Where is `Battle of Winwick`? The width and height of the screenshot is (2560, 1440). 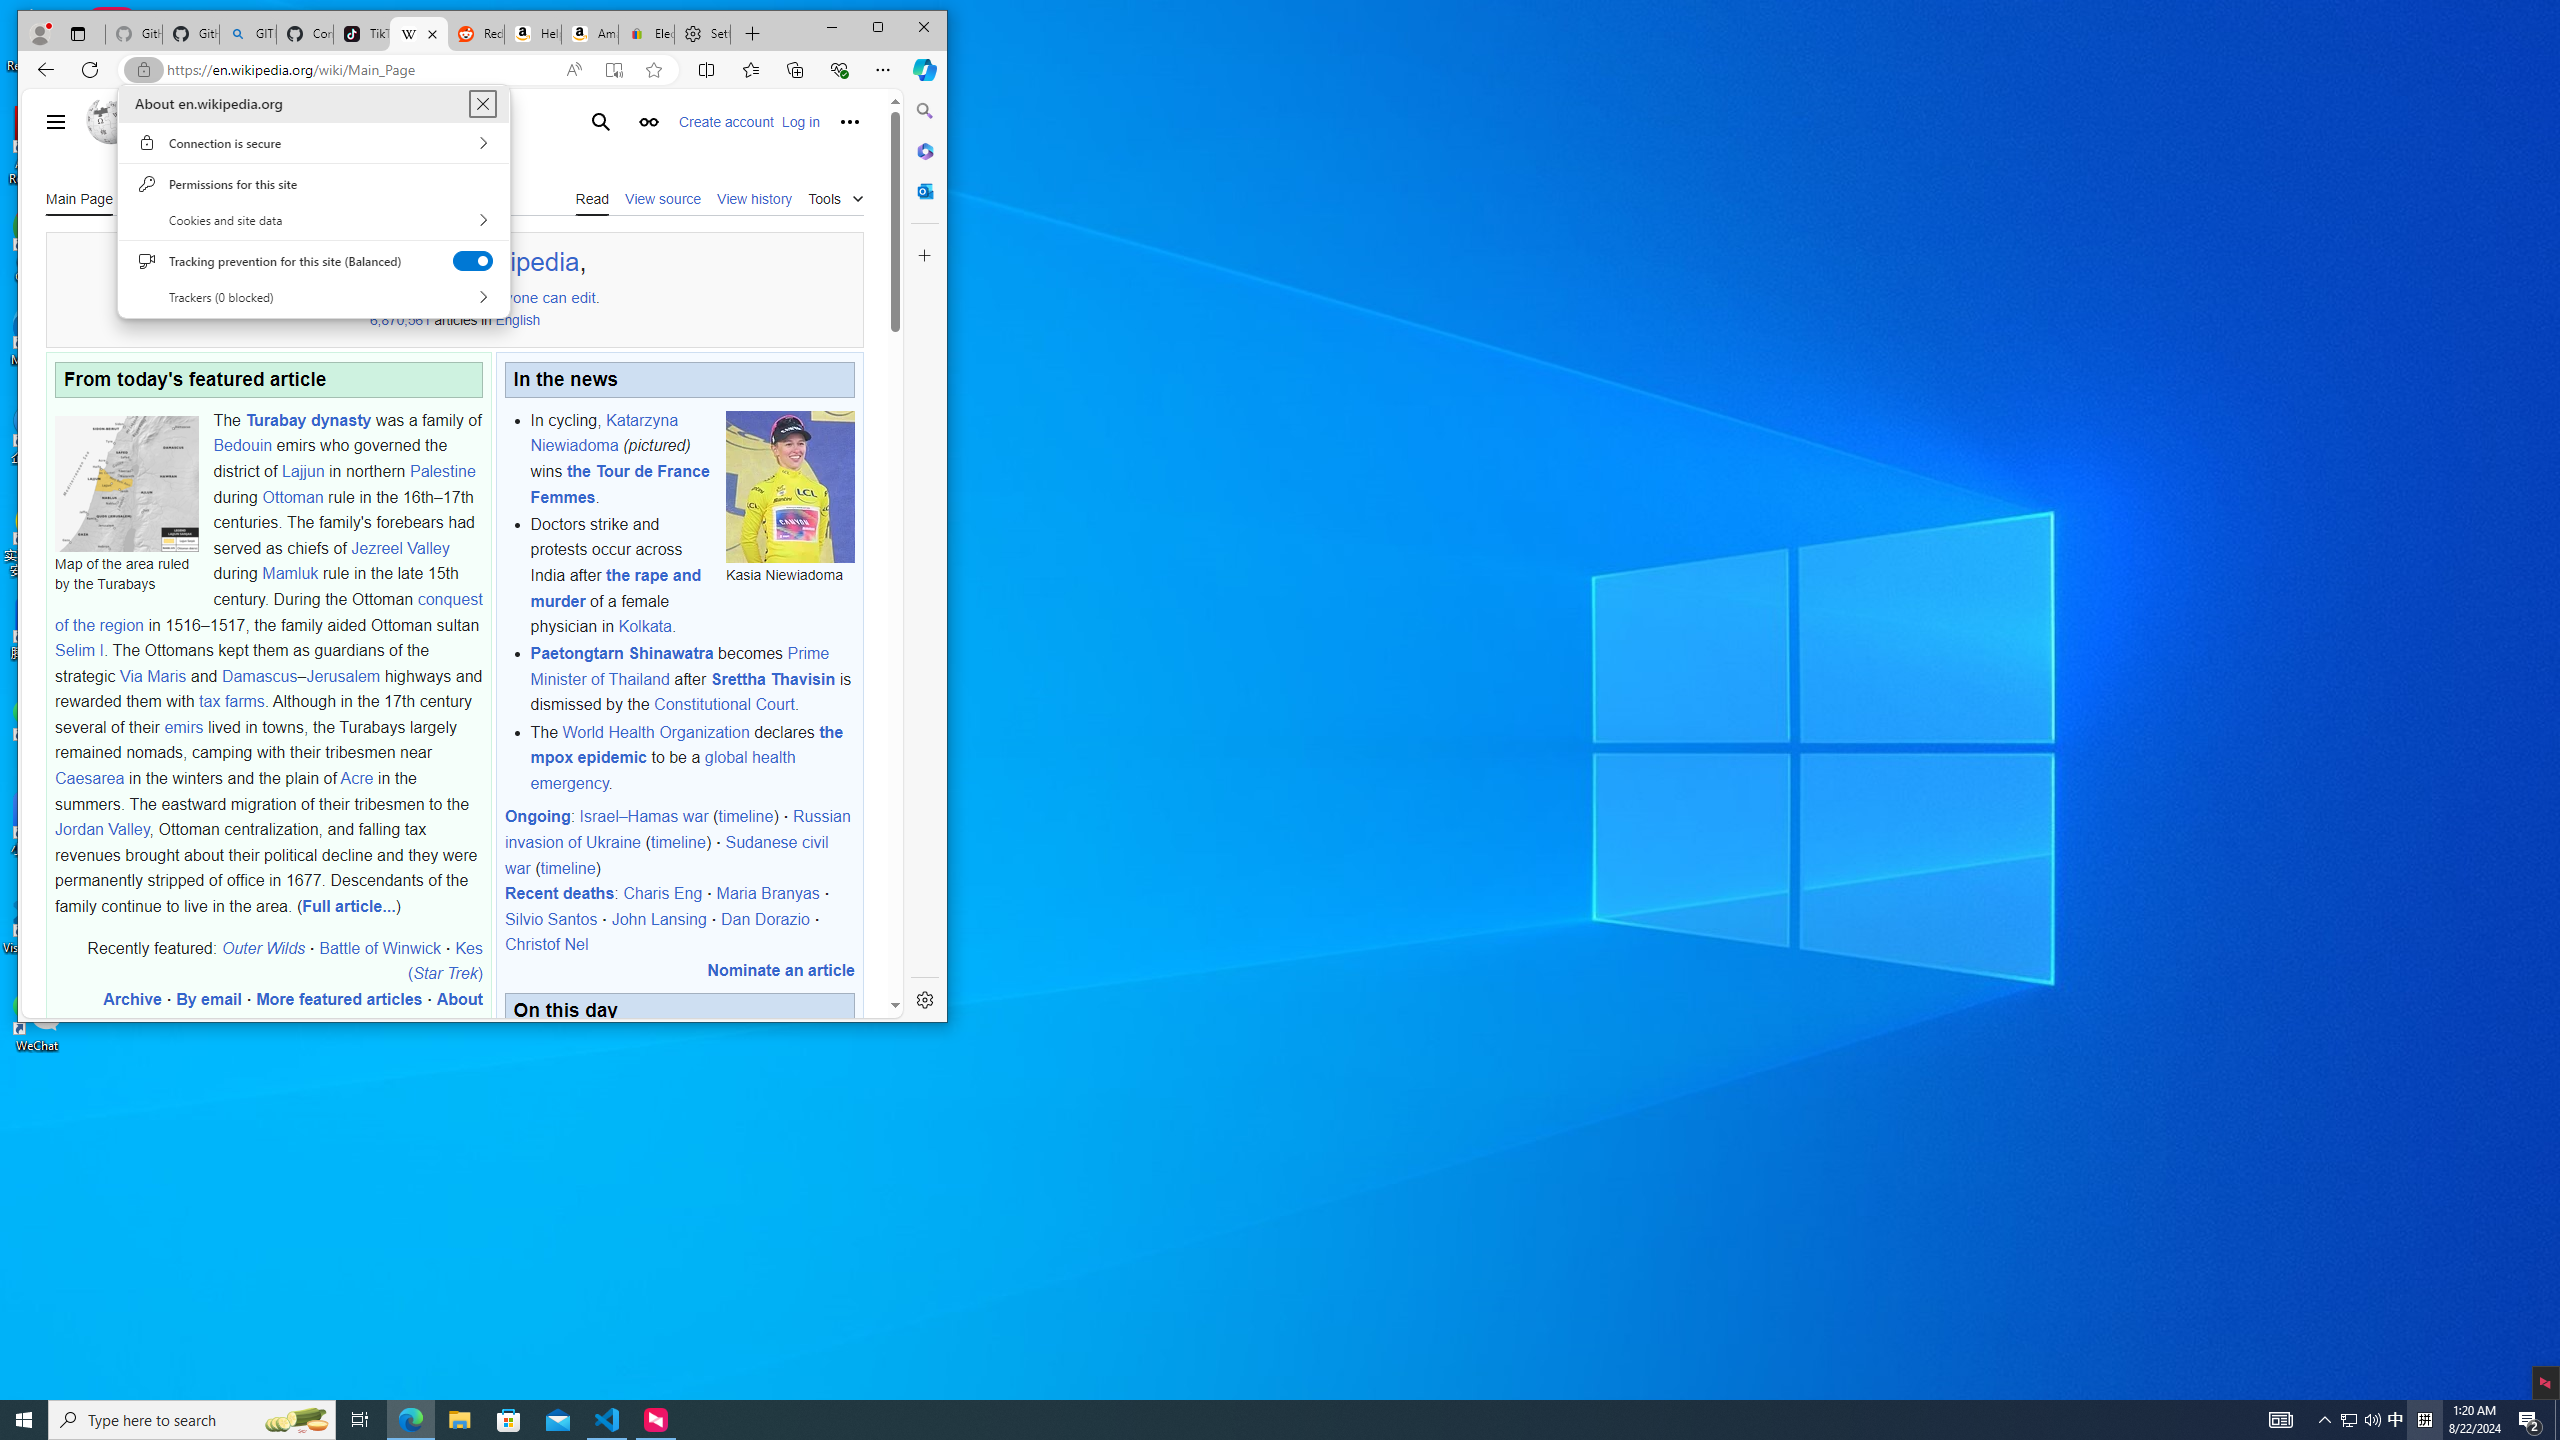 Battle of Winwick is located at coordinates (381, 948).